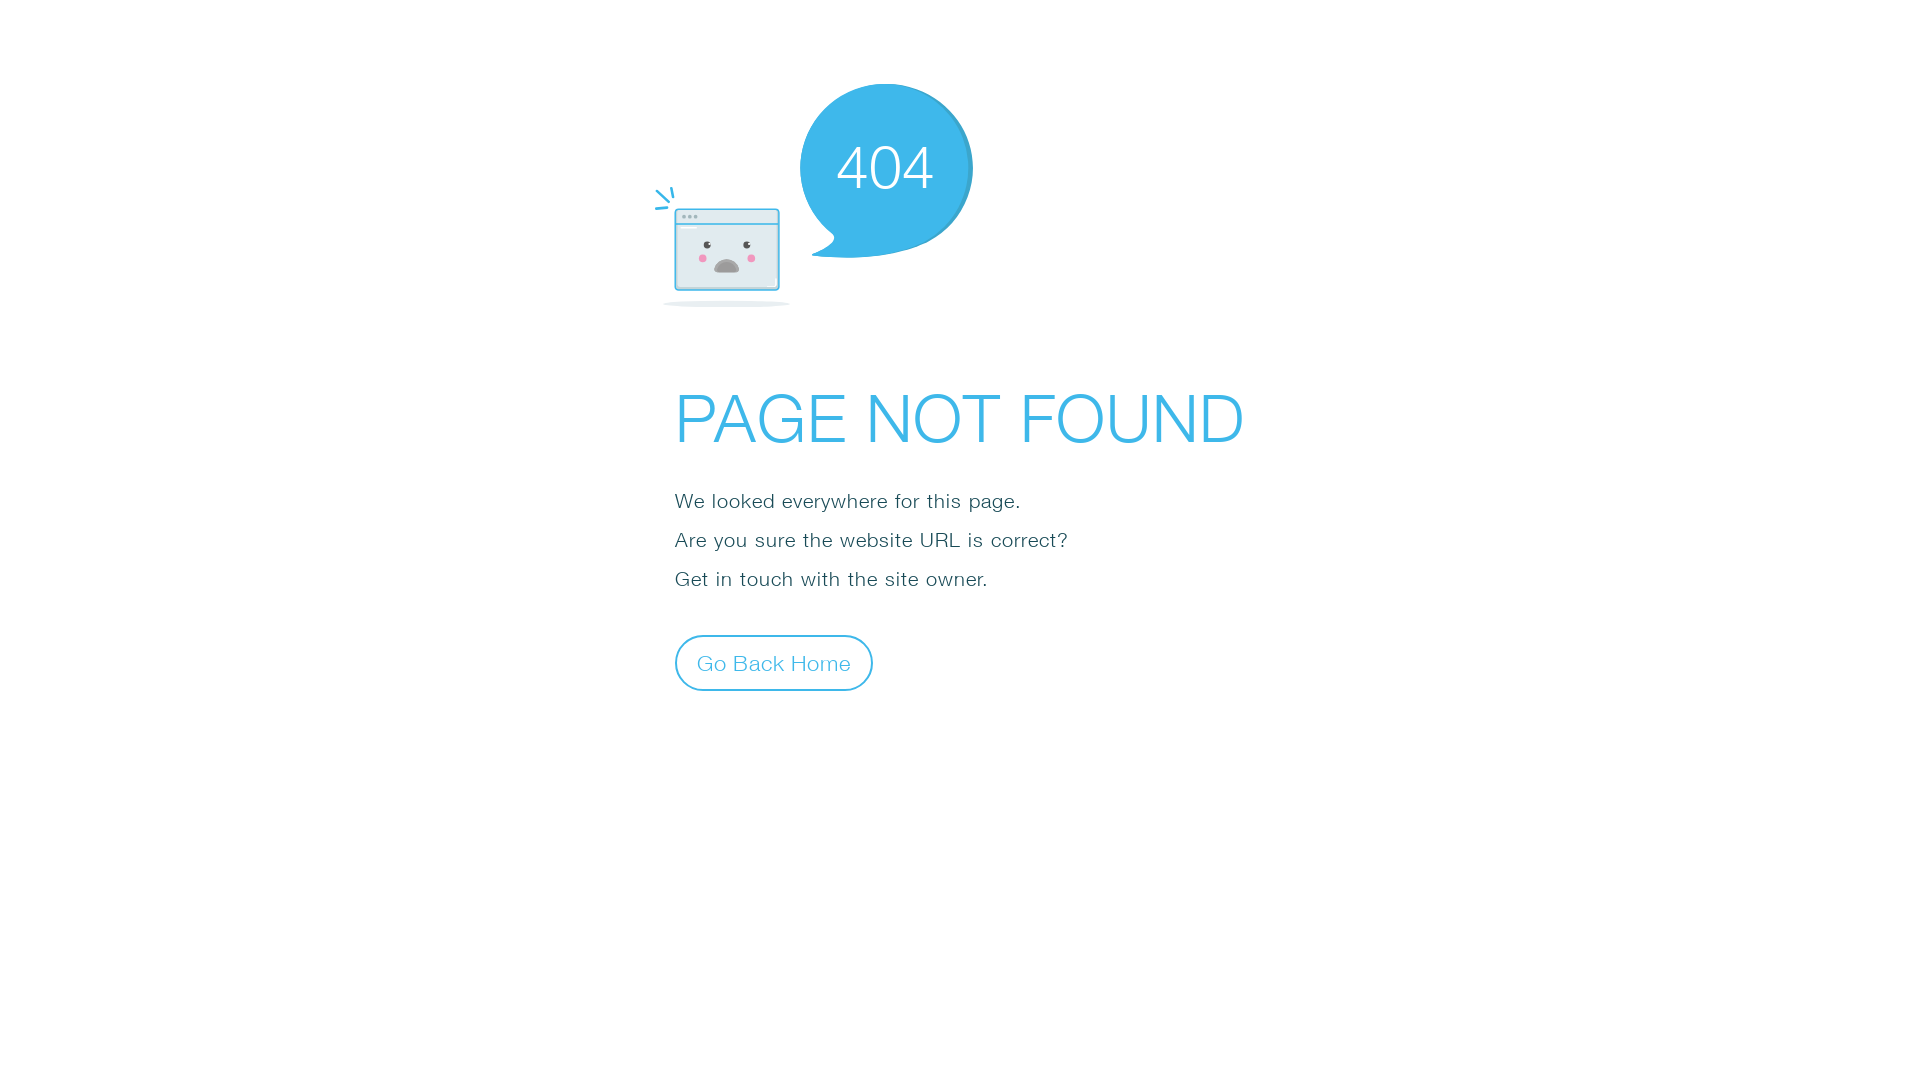  What do you see at coordinates (774, 662) in the screenshot?
I see `Go Back Home` at bounding box center [774, 662].